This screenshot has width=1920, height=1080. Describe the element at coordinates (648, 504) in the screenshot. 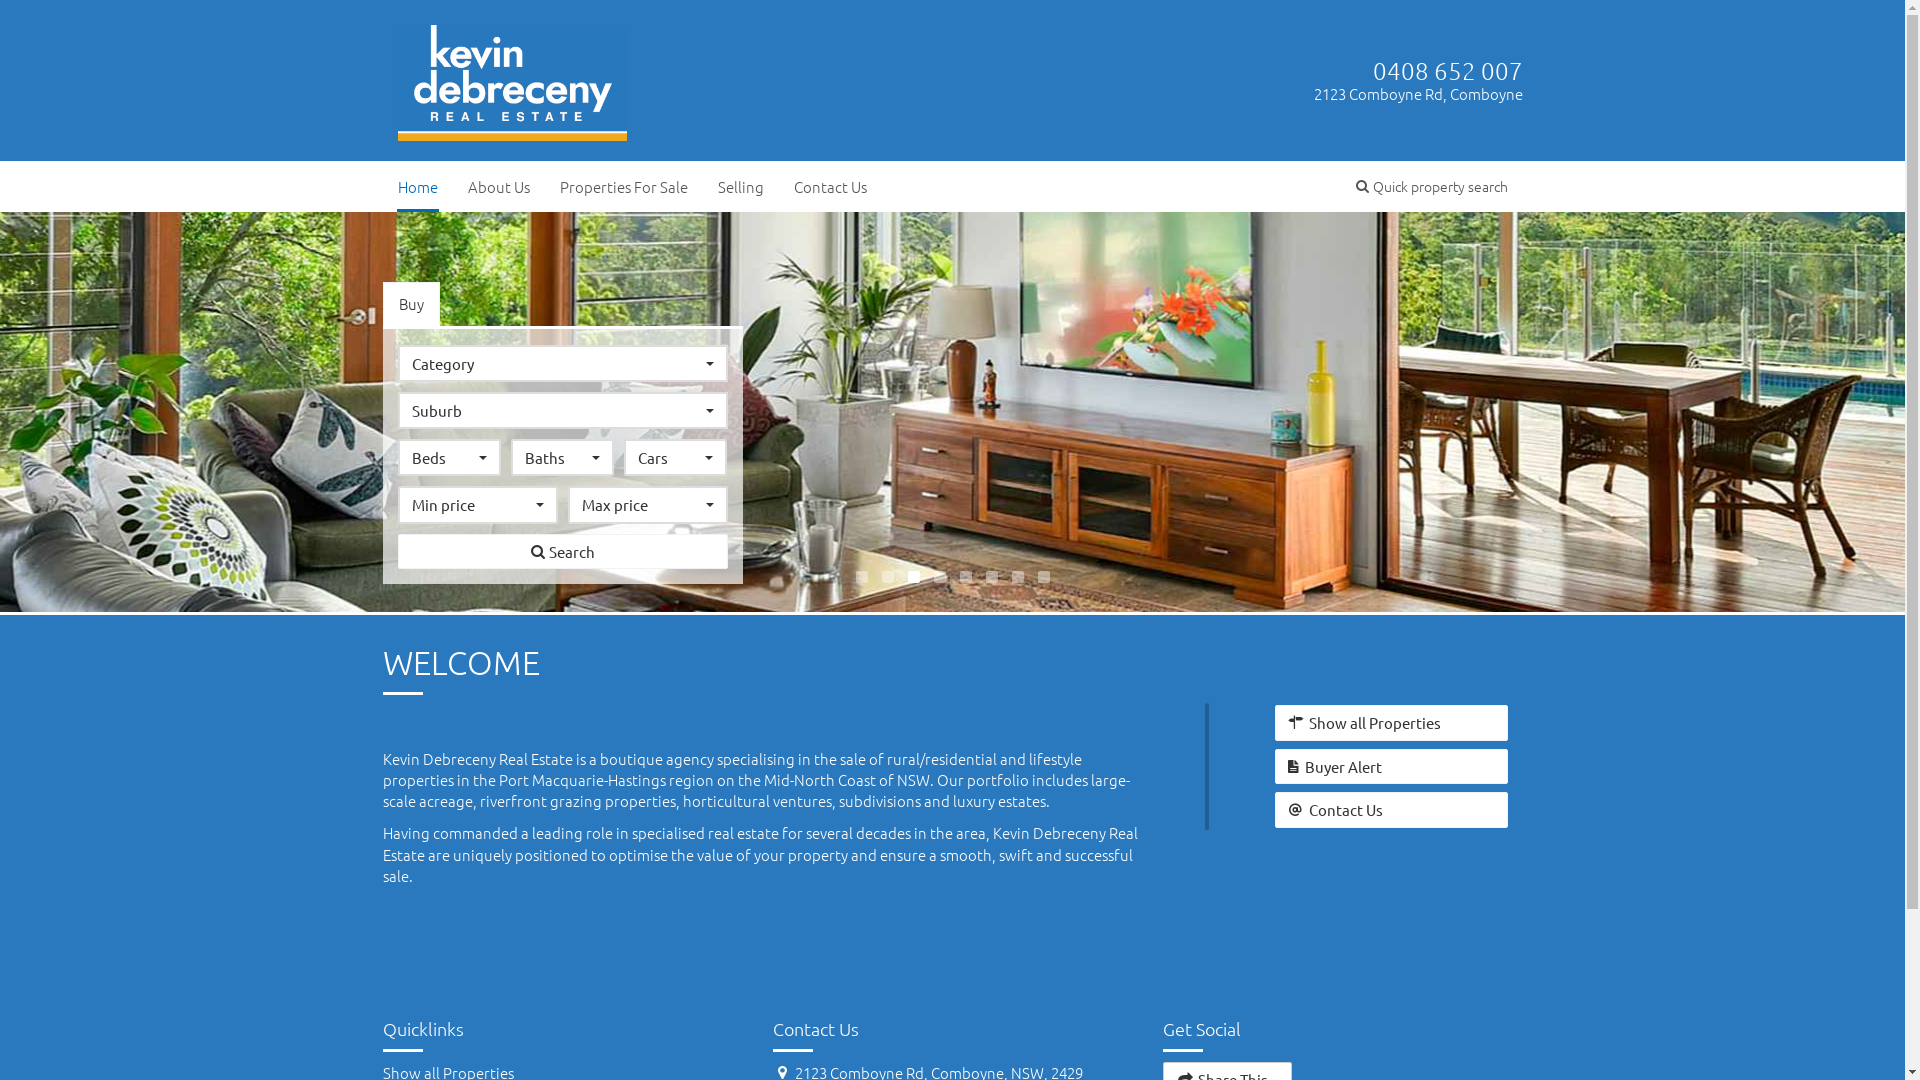

I see `Max price
 ` at that location.